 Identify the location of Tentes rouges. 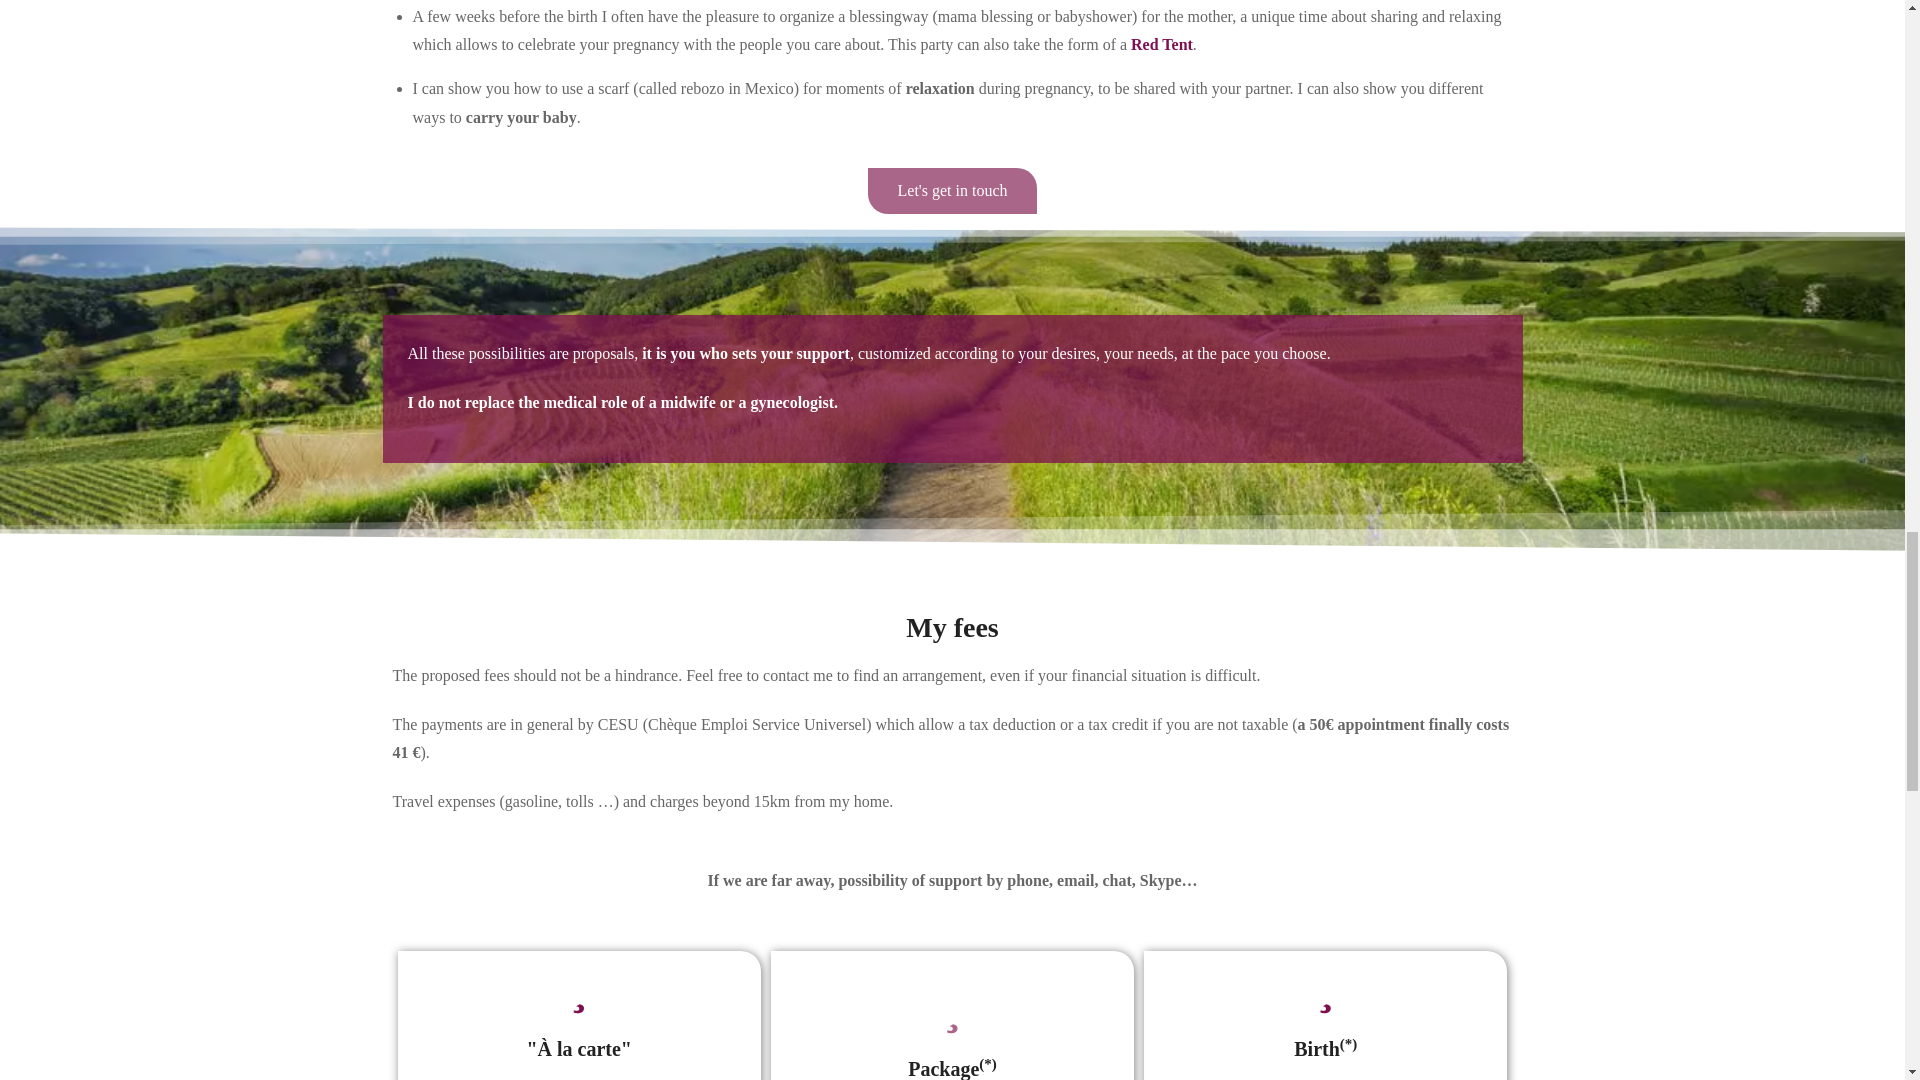
(1161, 44).